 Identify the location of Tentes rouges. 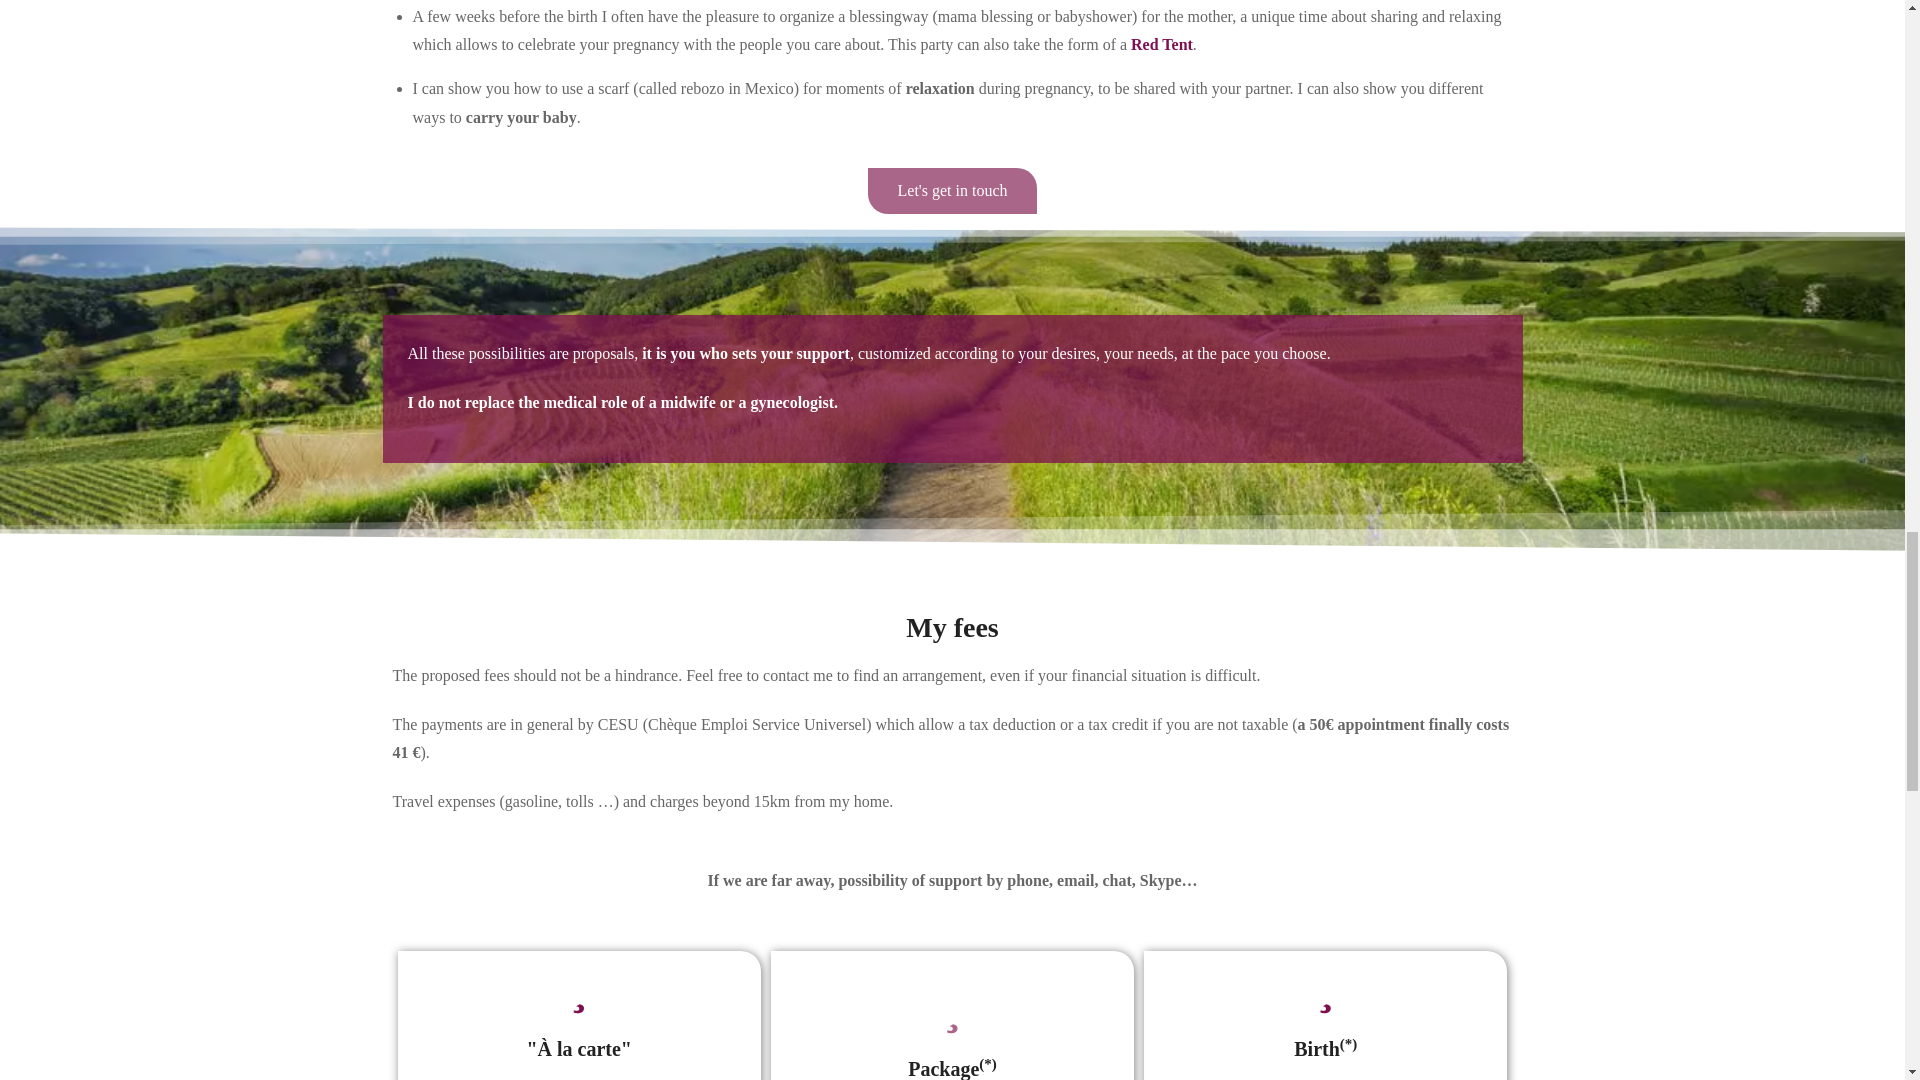
(1161, 44).